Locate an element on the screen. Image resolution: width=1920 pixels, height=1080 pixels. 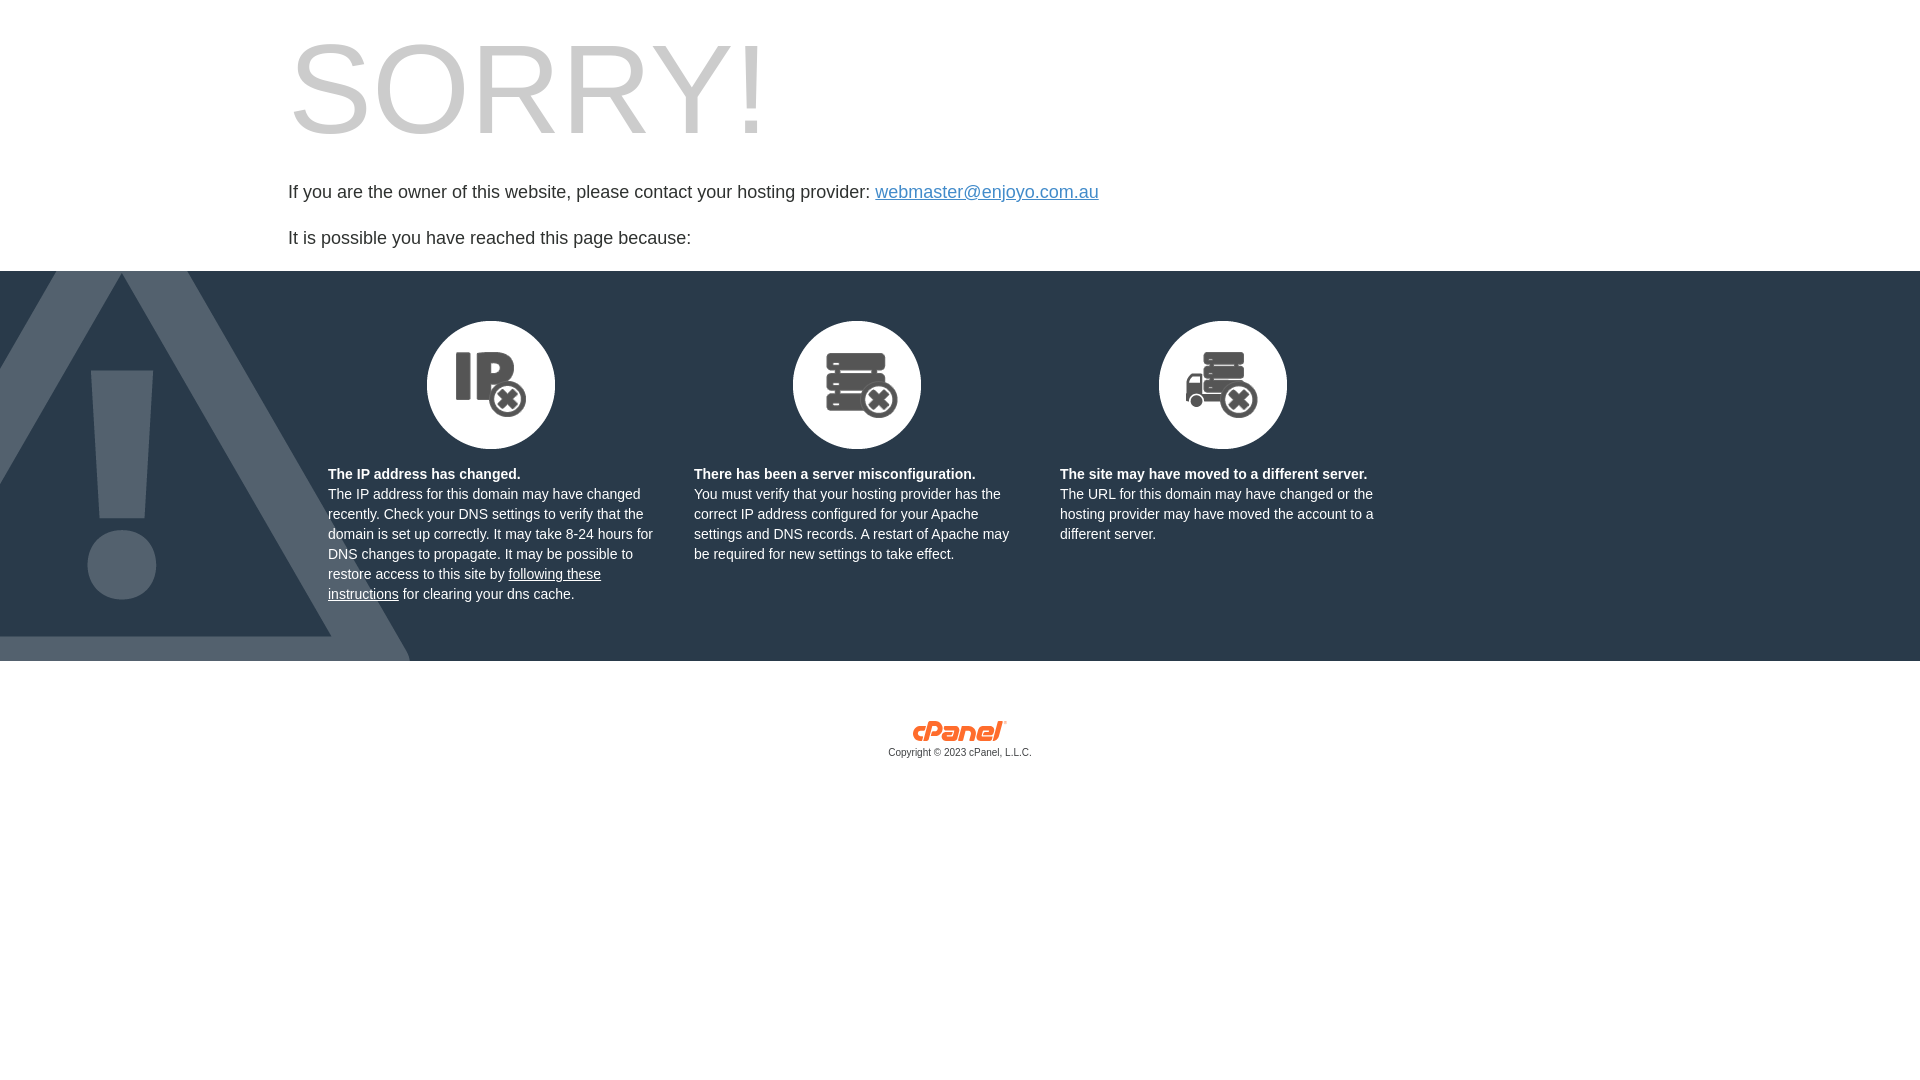
webmaster@enjoyo.com.au is located at coordinates (986, 192).